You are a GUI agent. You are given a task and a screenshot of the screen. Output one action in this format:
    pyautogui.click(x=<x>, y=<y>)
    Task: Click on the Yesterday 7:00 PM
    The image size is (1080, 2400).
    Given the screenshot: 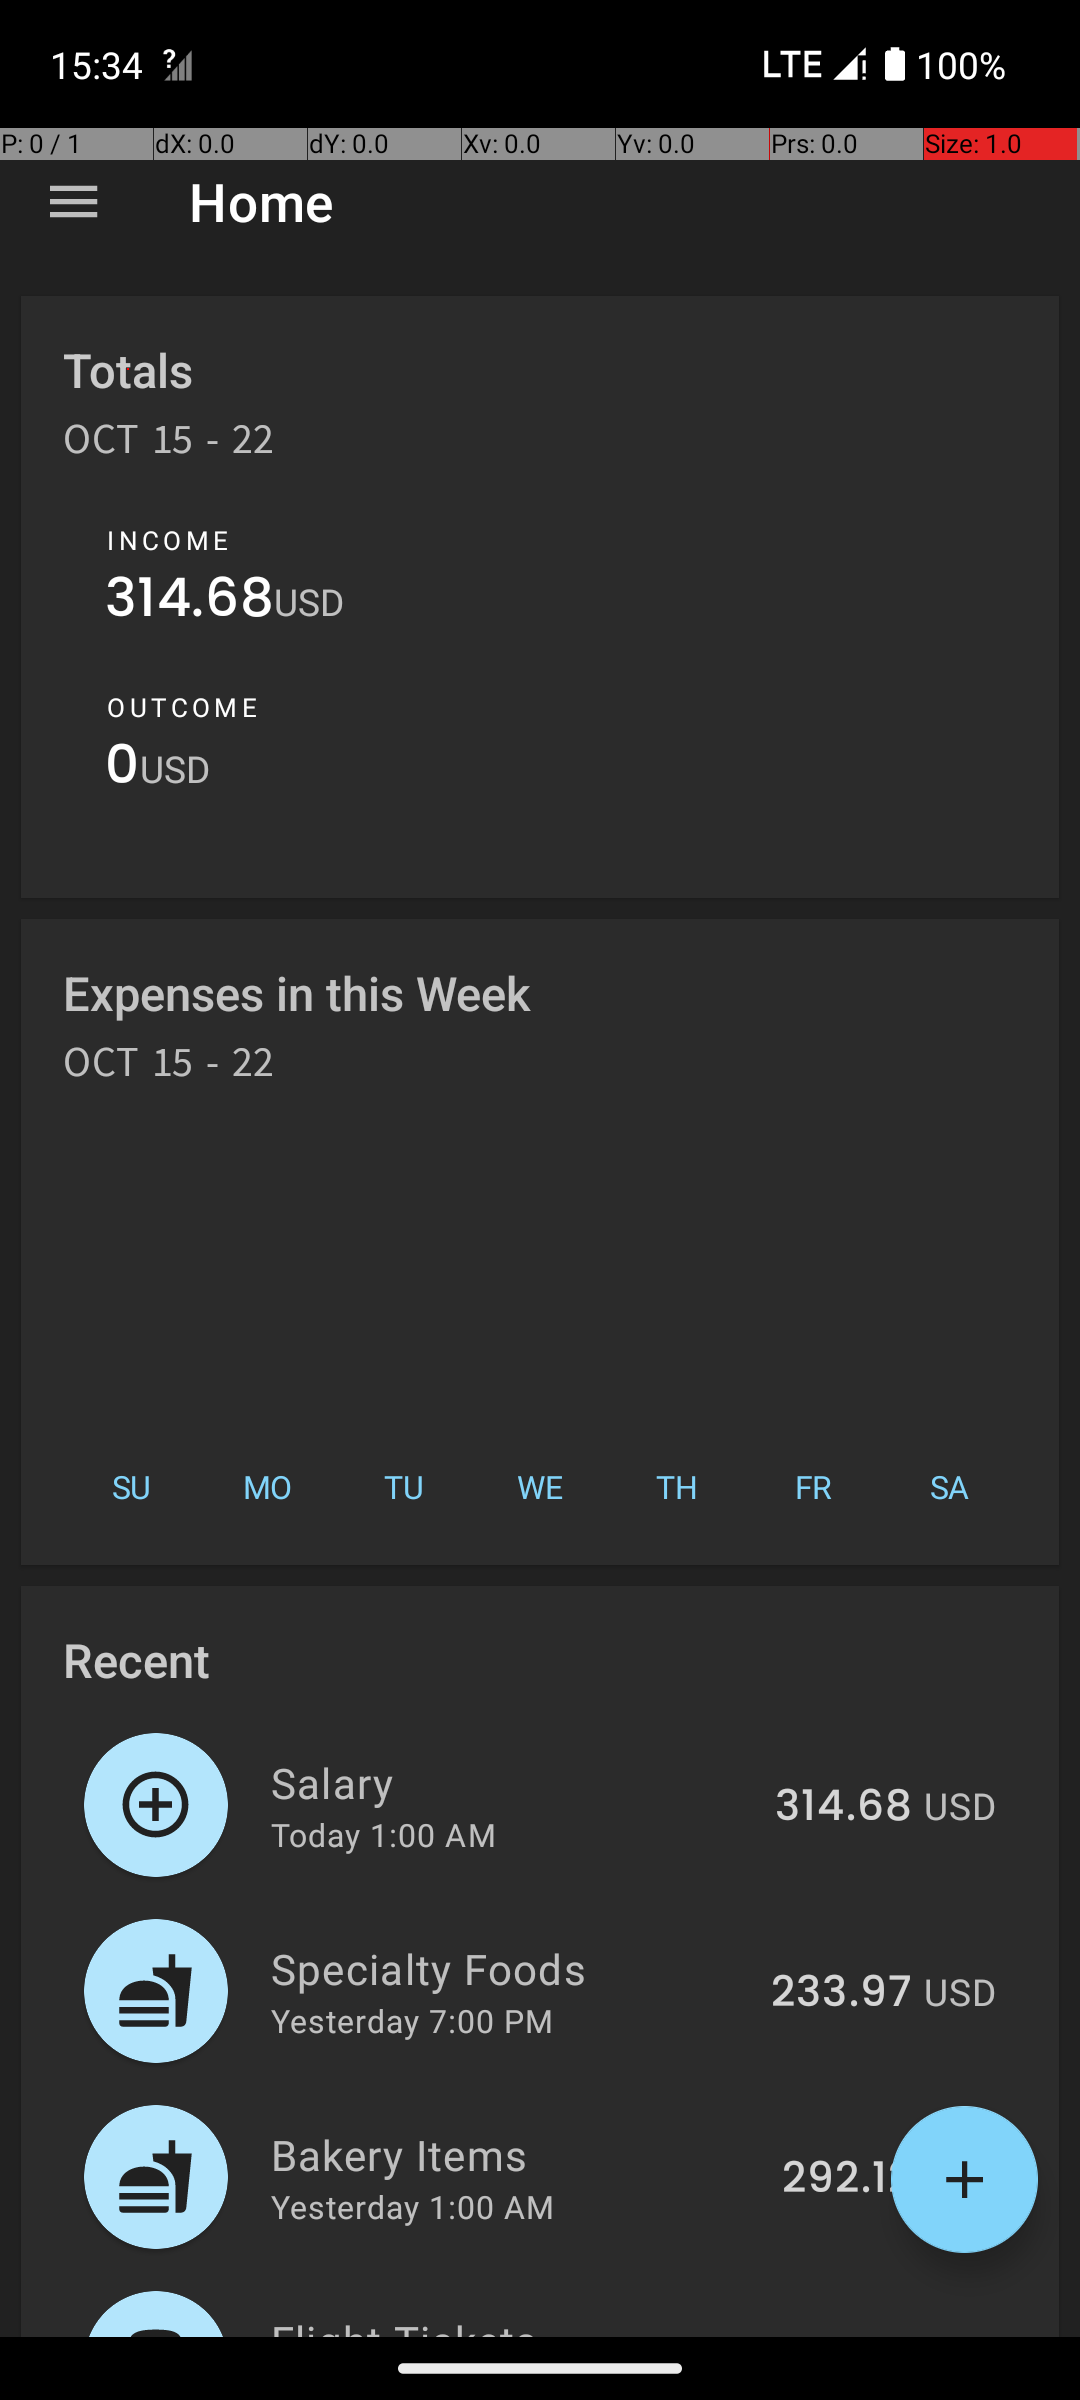 What is the action you would take?
    pyautogui.click(x=412, y=2020)
    